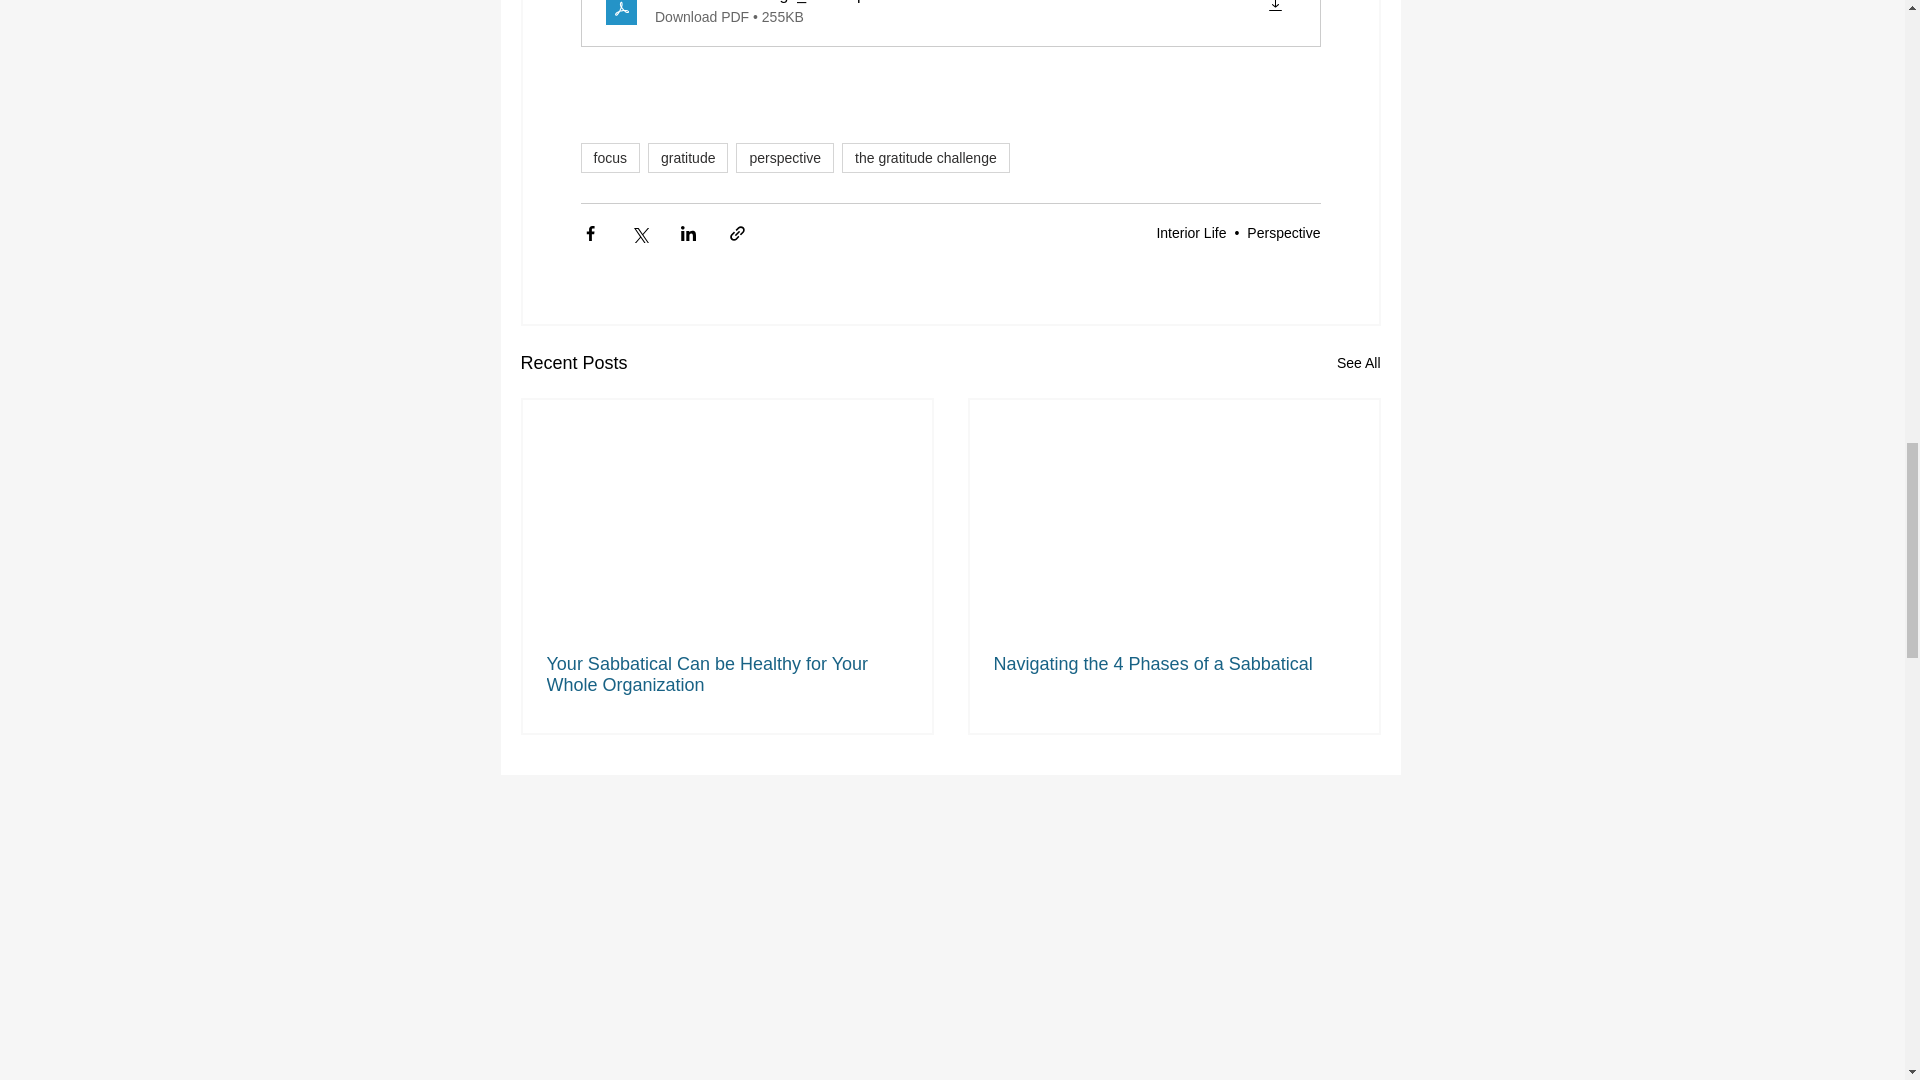 Image resolution: width=1920 pixels, height=1080 pixels. What do you see at coordinates (1358, 363) in the screenshot?
I see `See All` at bounding box center [1358, 363].